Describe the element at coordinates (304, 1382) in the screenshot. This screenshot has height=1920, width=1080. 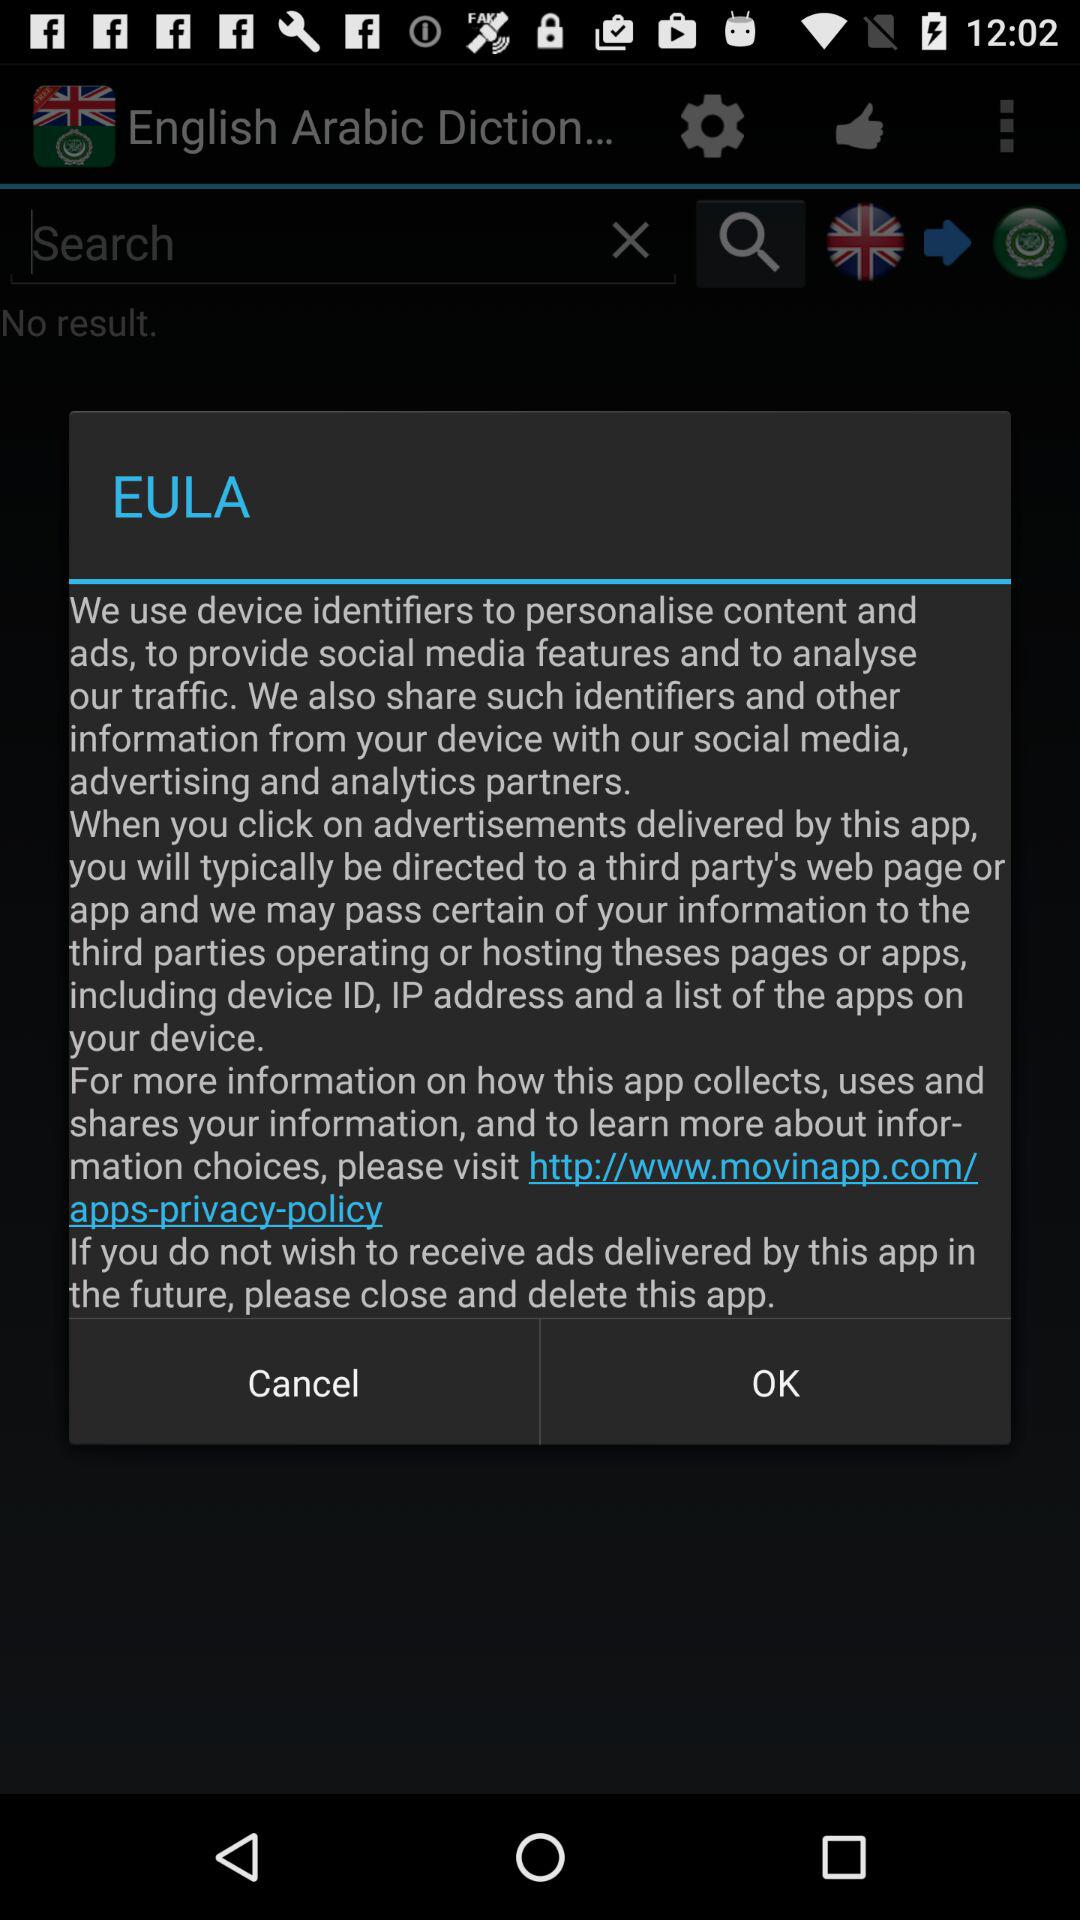
I see `turn off icon at the bottom left corner` at that location.